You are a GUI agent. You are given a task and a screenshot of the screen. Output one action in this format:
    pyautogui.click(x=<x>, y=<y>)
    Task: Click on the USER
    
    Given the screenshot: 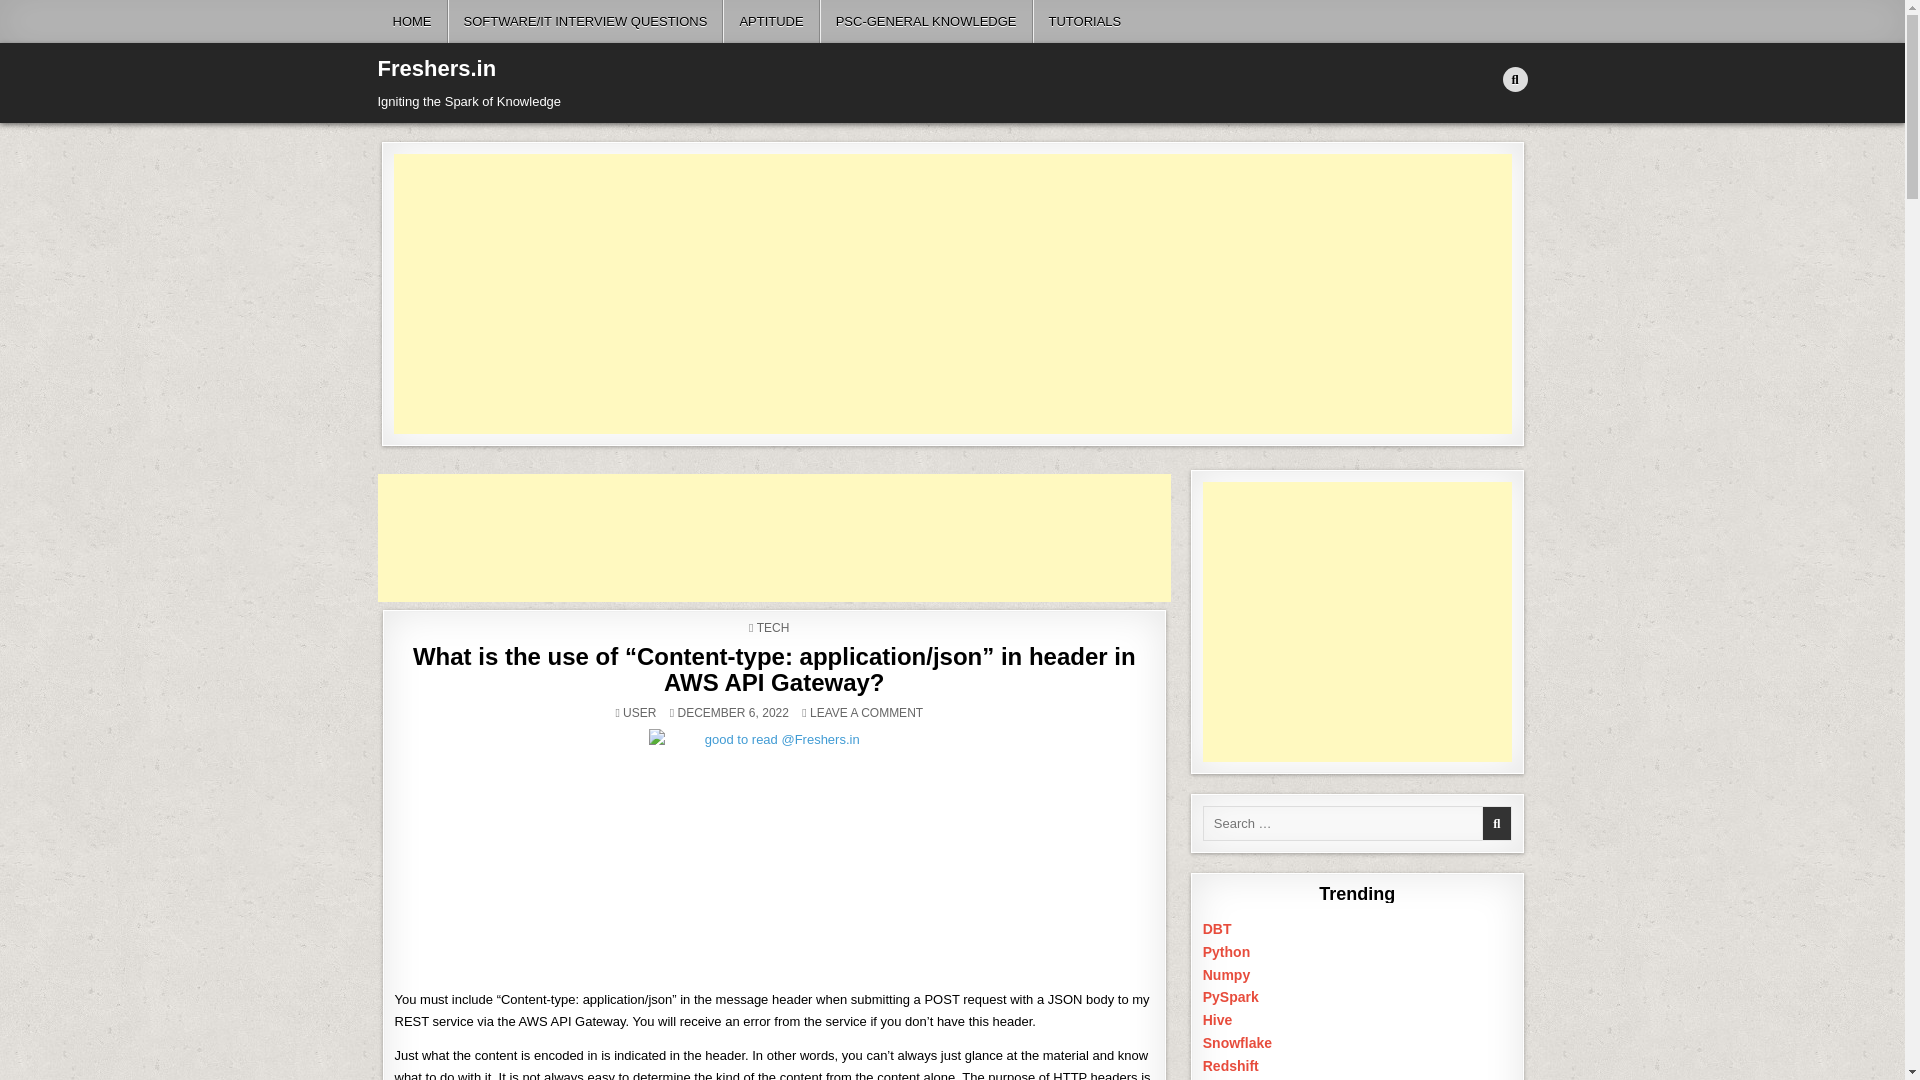 What is the action you would take?
    pyautogui.click(x=639, y=713)
    